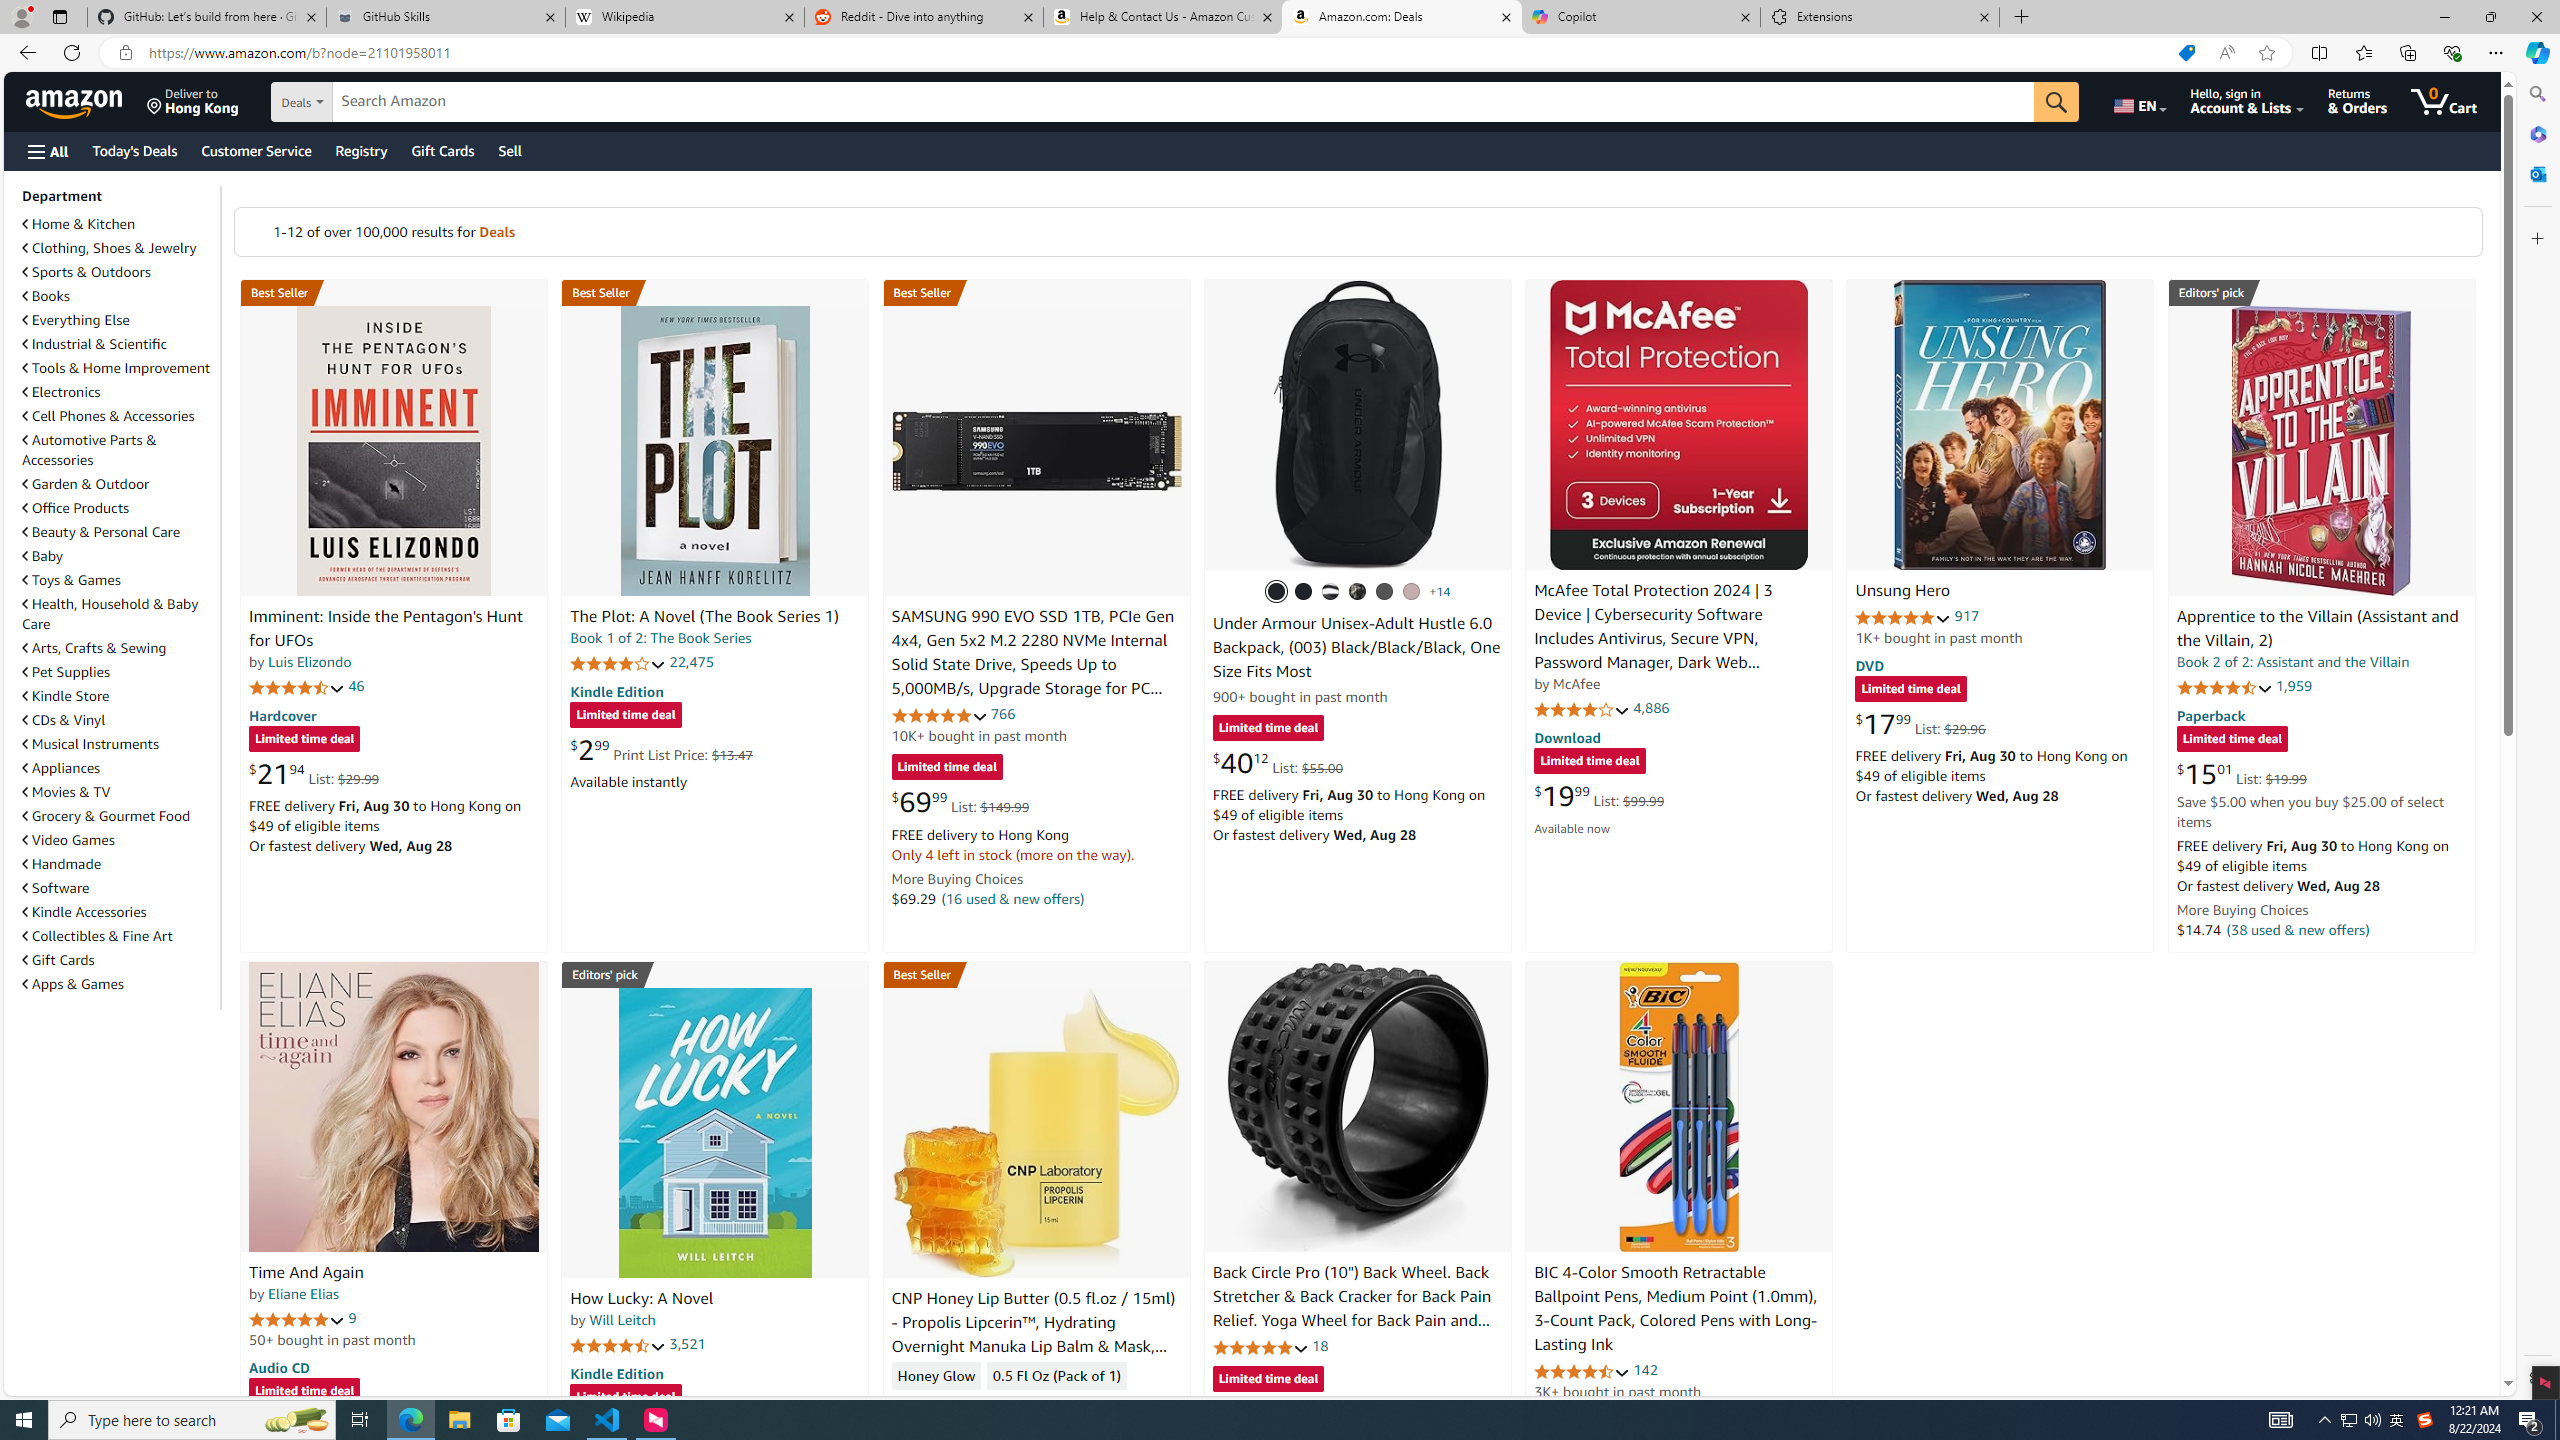  Describe the element at coordinates (1259, 1346) in the screenshot. I see `4.8 out of 5 stars` at that location.